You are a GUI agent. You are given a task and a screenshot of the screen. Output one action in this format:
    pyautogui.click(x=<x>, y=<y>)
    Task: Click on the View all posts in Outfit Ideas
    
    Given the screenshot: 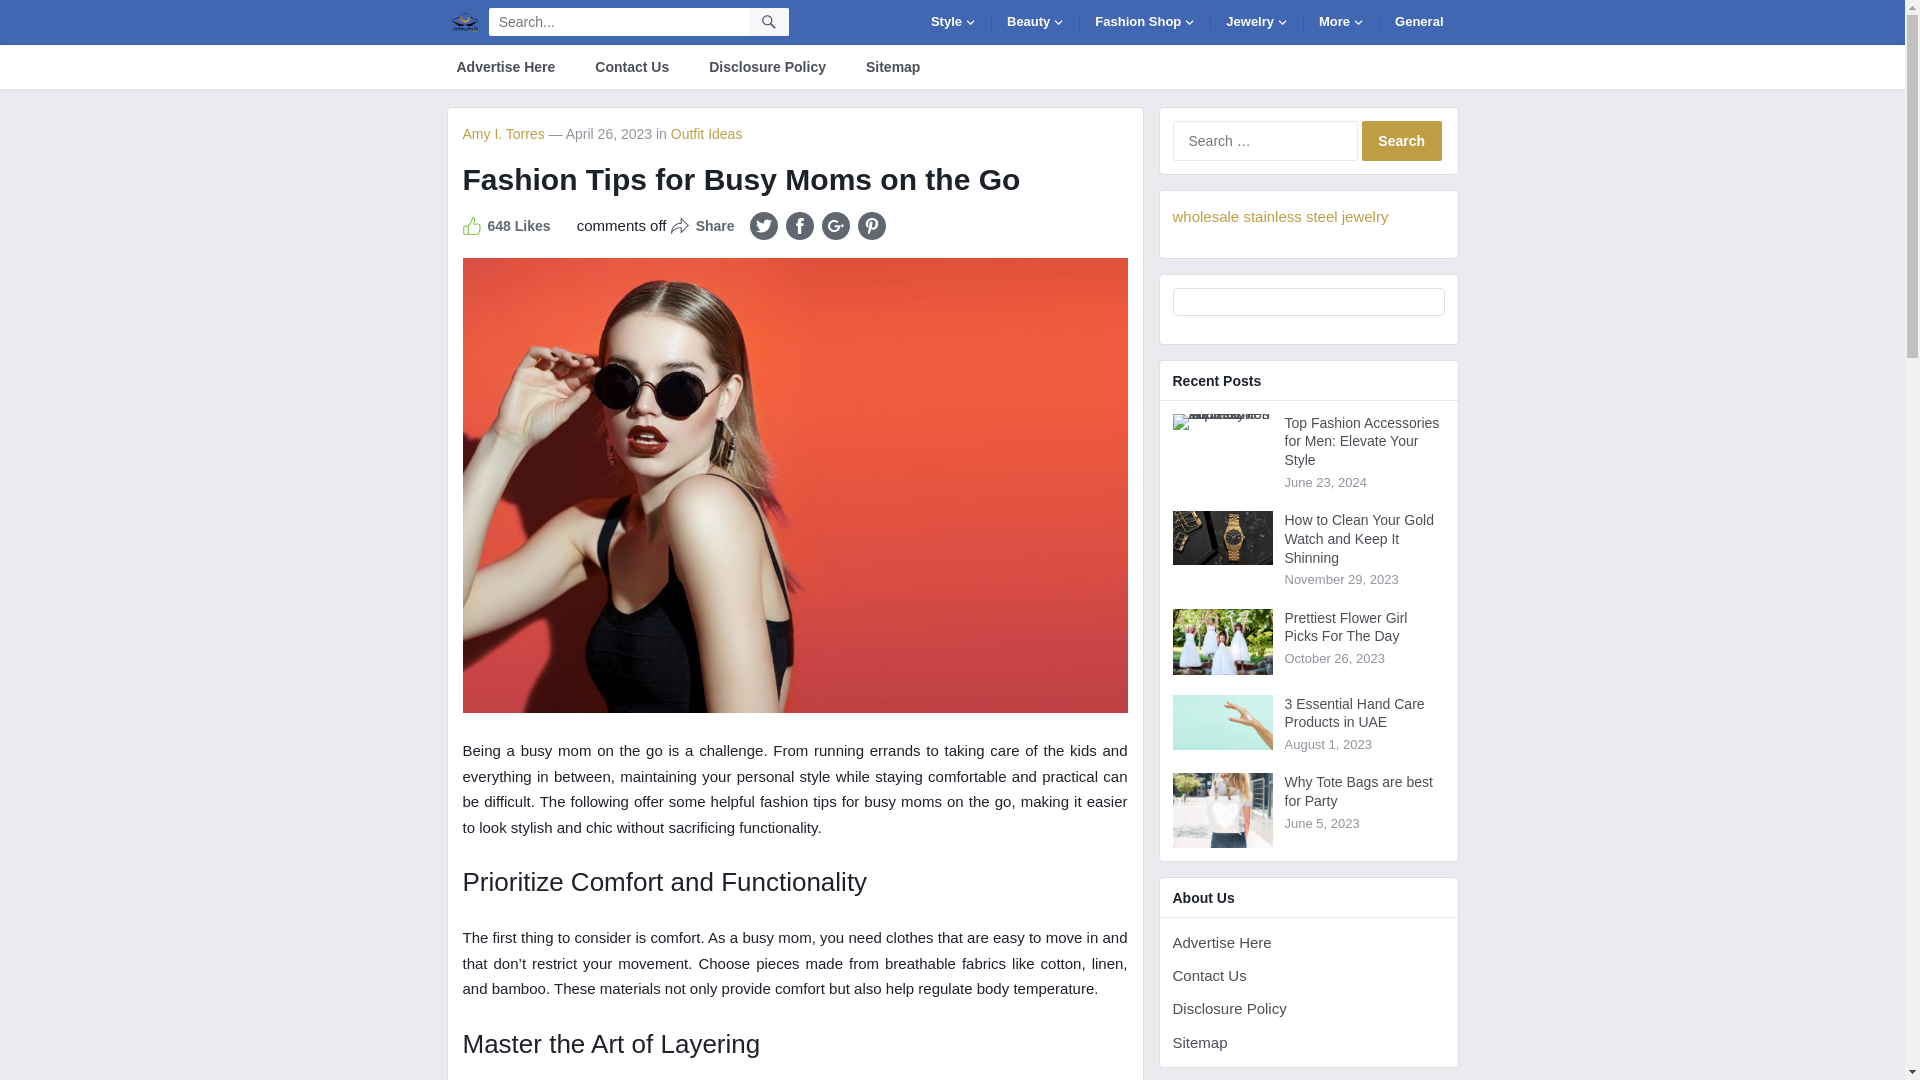 What is the action you would take?
    pyautogui.click(x=706, y=134)
    